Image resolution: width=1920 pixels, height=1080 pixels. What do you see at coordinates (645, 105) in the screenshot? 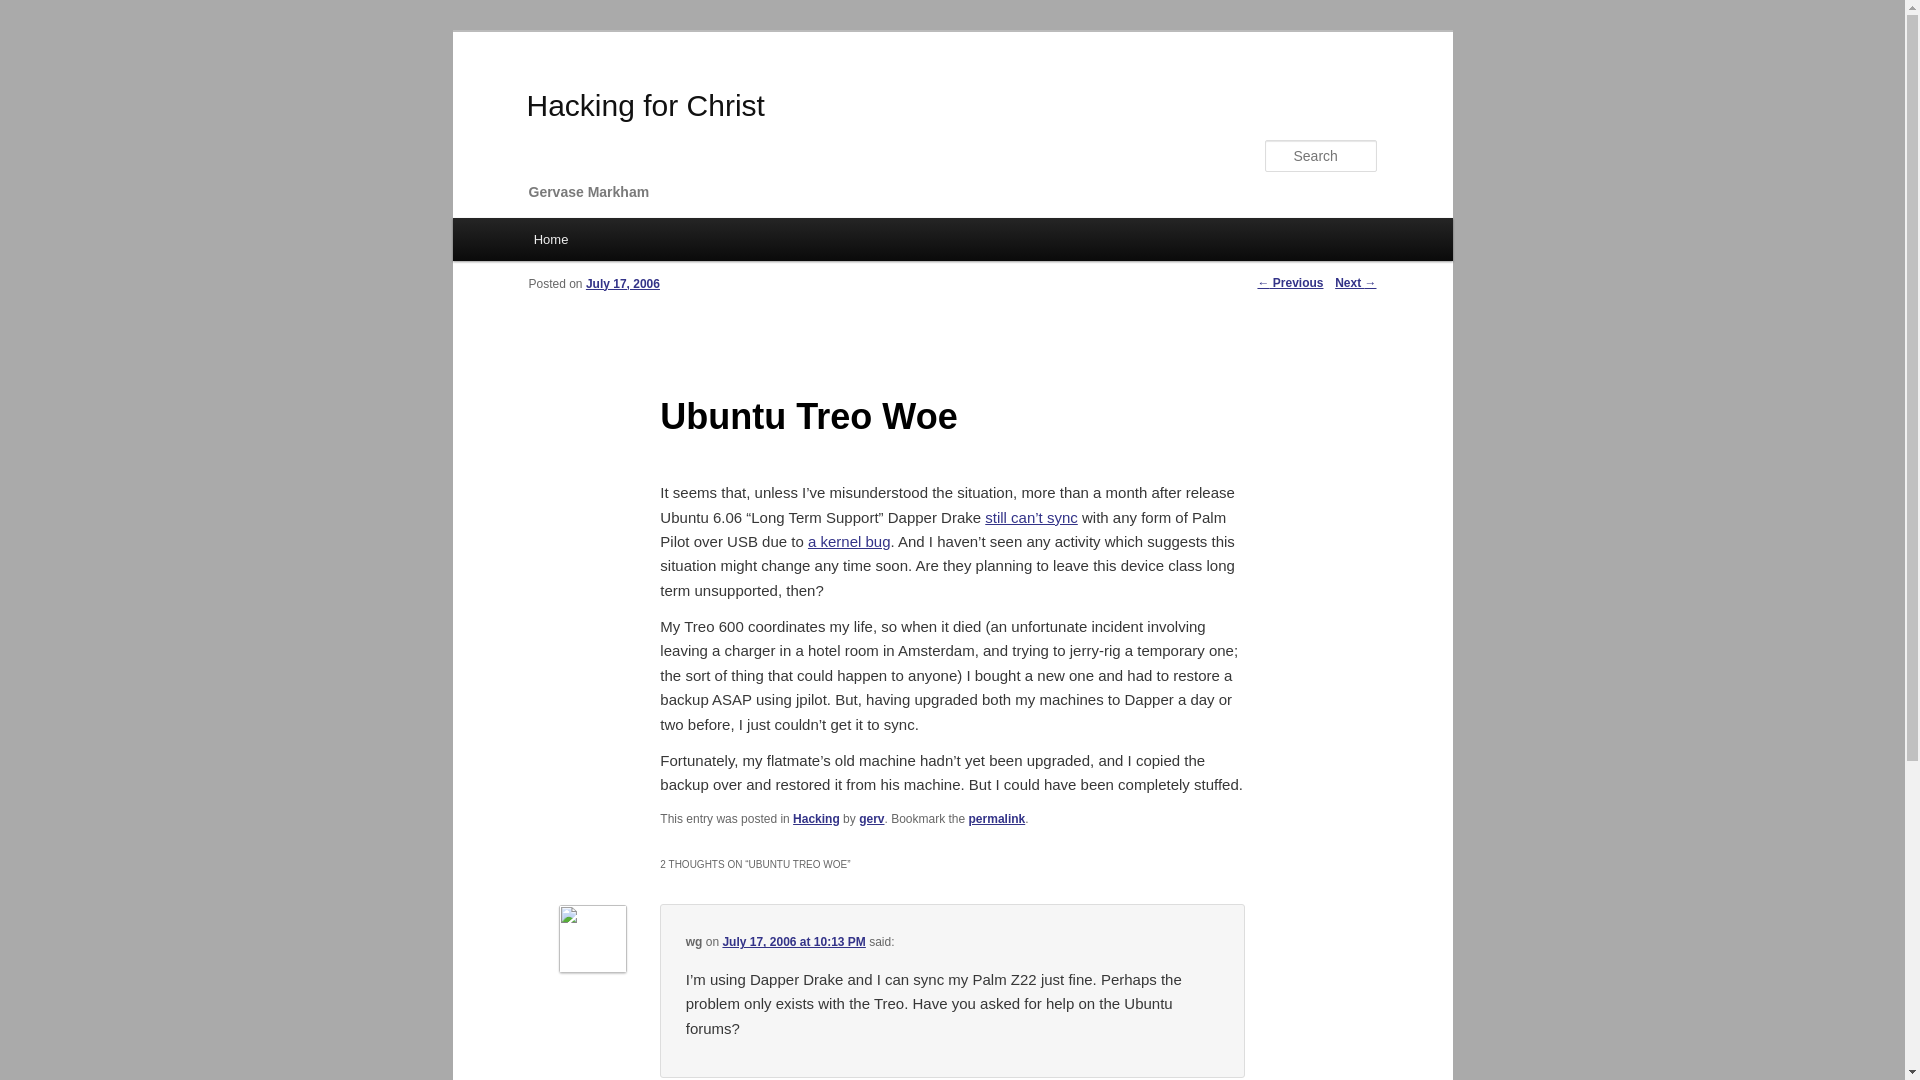
I see `Hacking for Christ` at bounding box center [645, 105].